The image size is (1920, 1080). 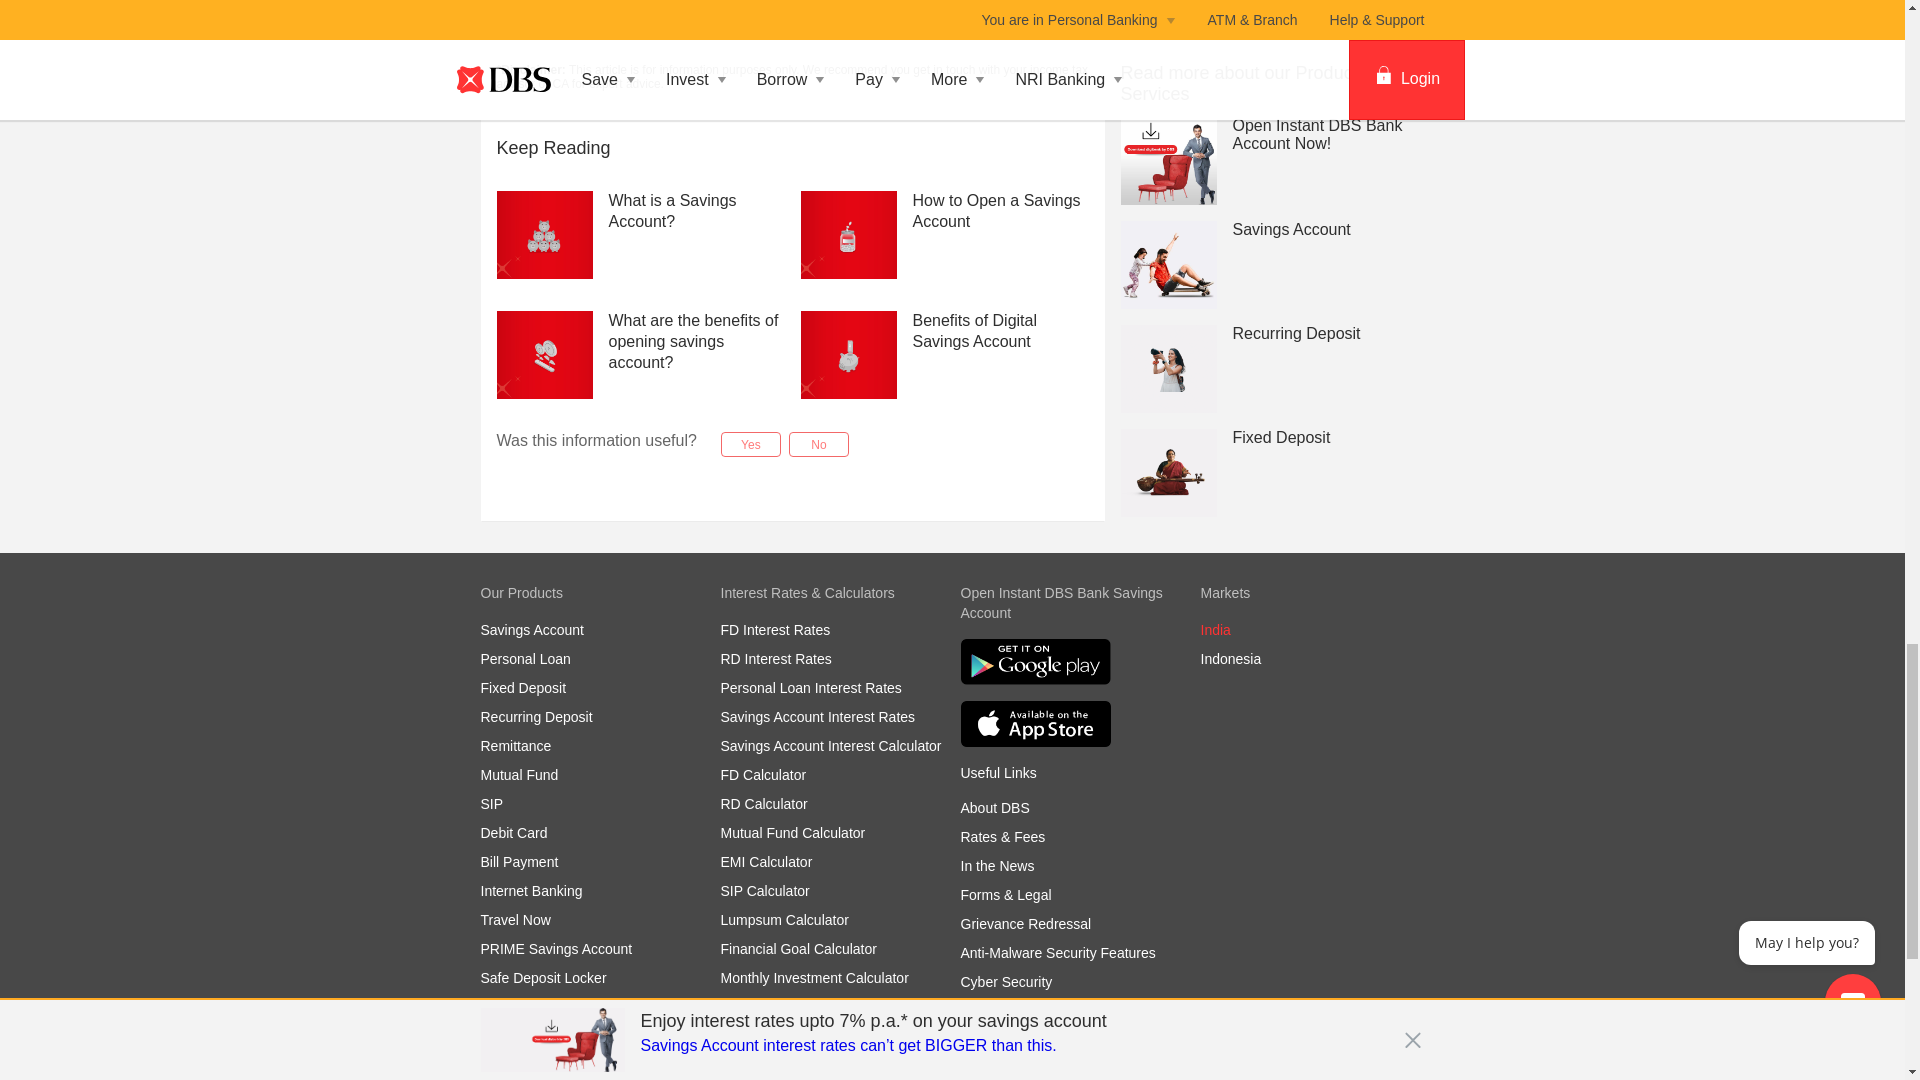 I want to click on Savings Schedule of Benefits, so click(x=1051, y=1011).